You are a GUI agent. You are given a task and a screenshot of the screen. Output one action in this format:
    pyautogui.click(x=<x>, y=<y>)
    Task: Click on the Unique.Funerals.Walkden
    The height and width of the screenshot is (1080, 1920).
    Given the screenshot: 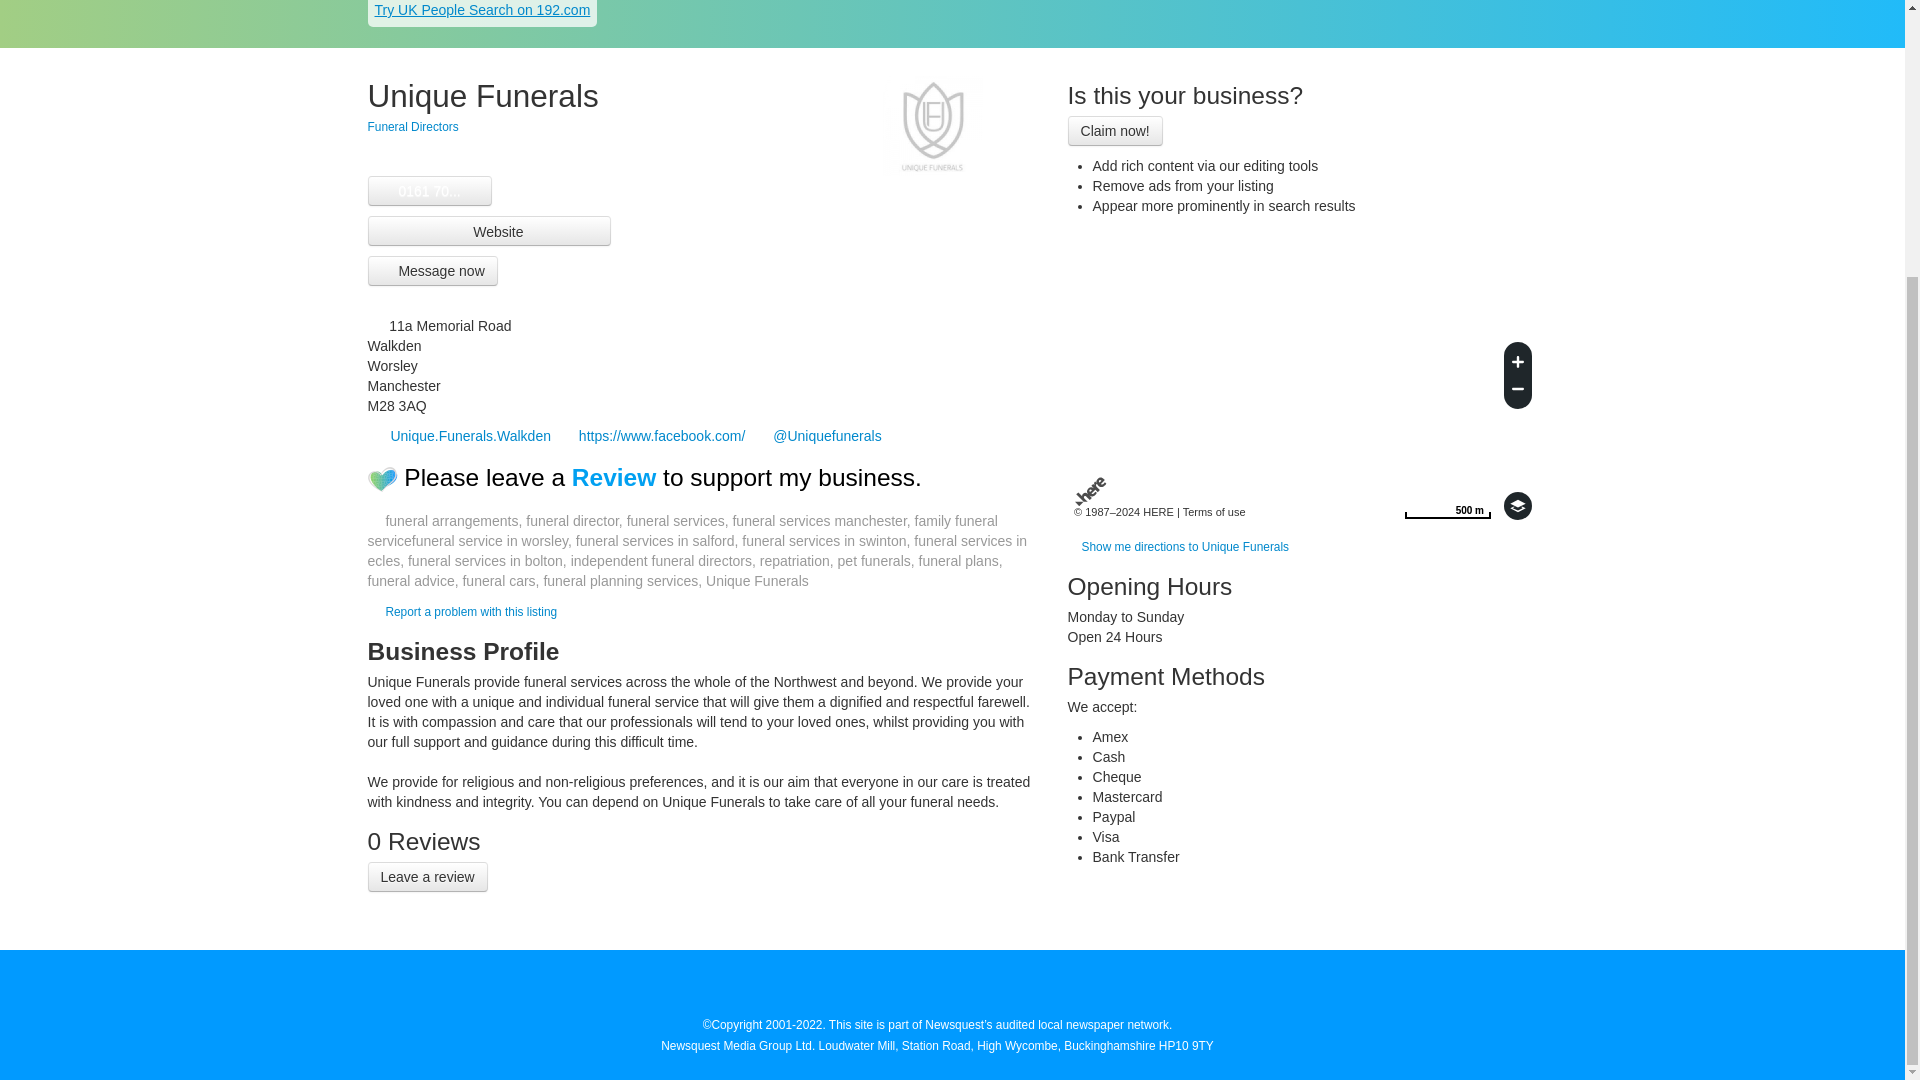 What is the action you would take?
    pyautogui.click(x=460, y=435)
    